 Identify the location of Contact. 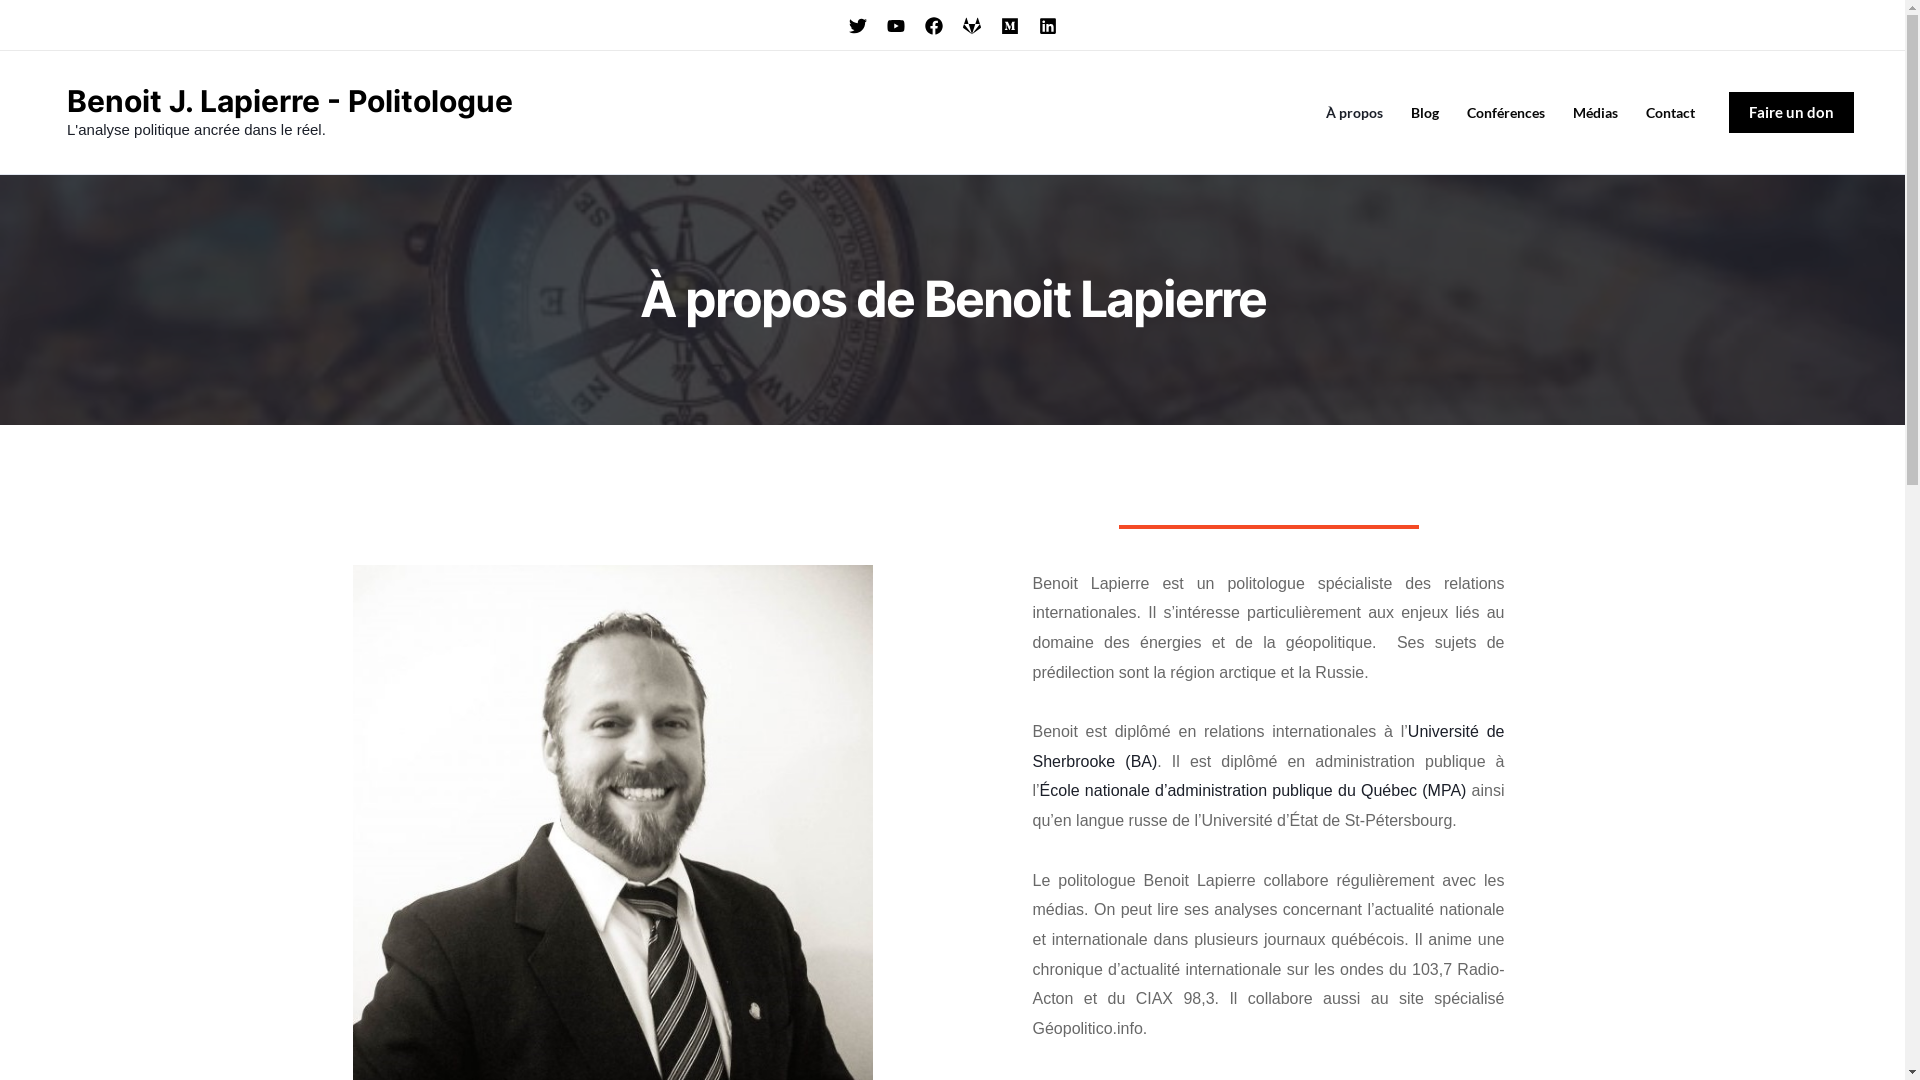
(1670, 113).